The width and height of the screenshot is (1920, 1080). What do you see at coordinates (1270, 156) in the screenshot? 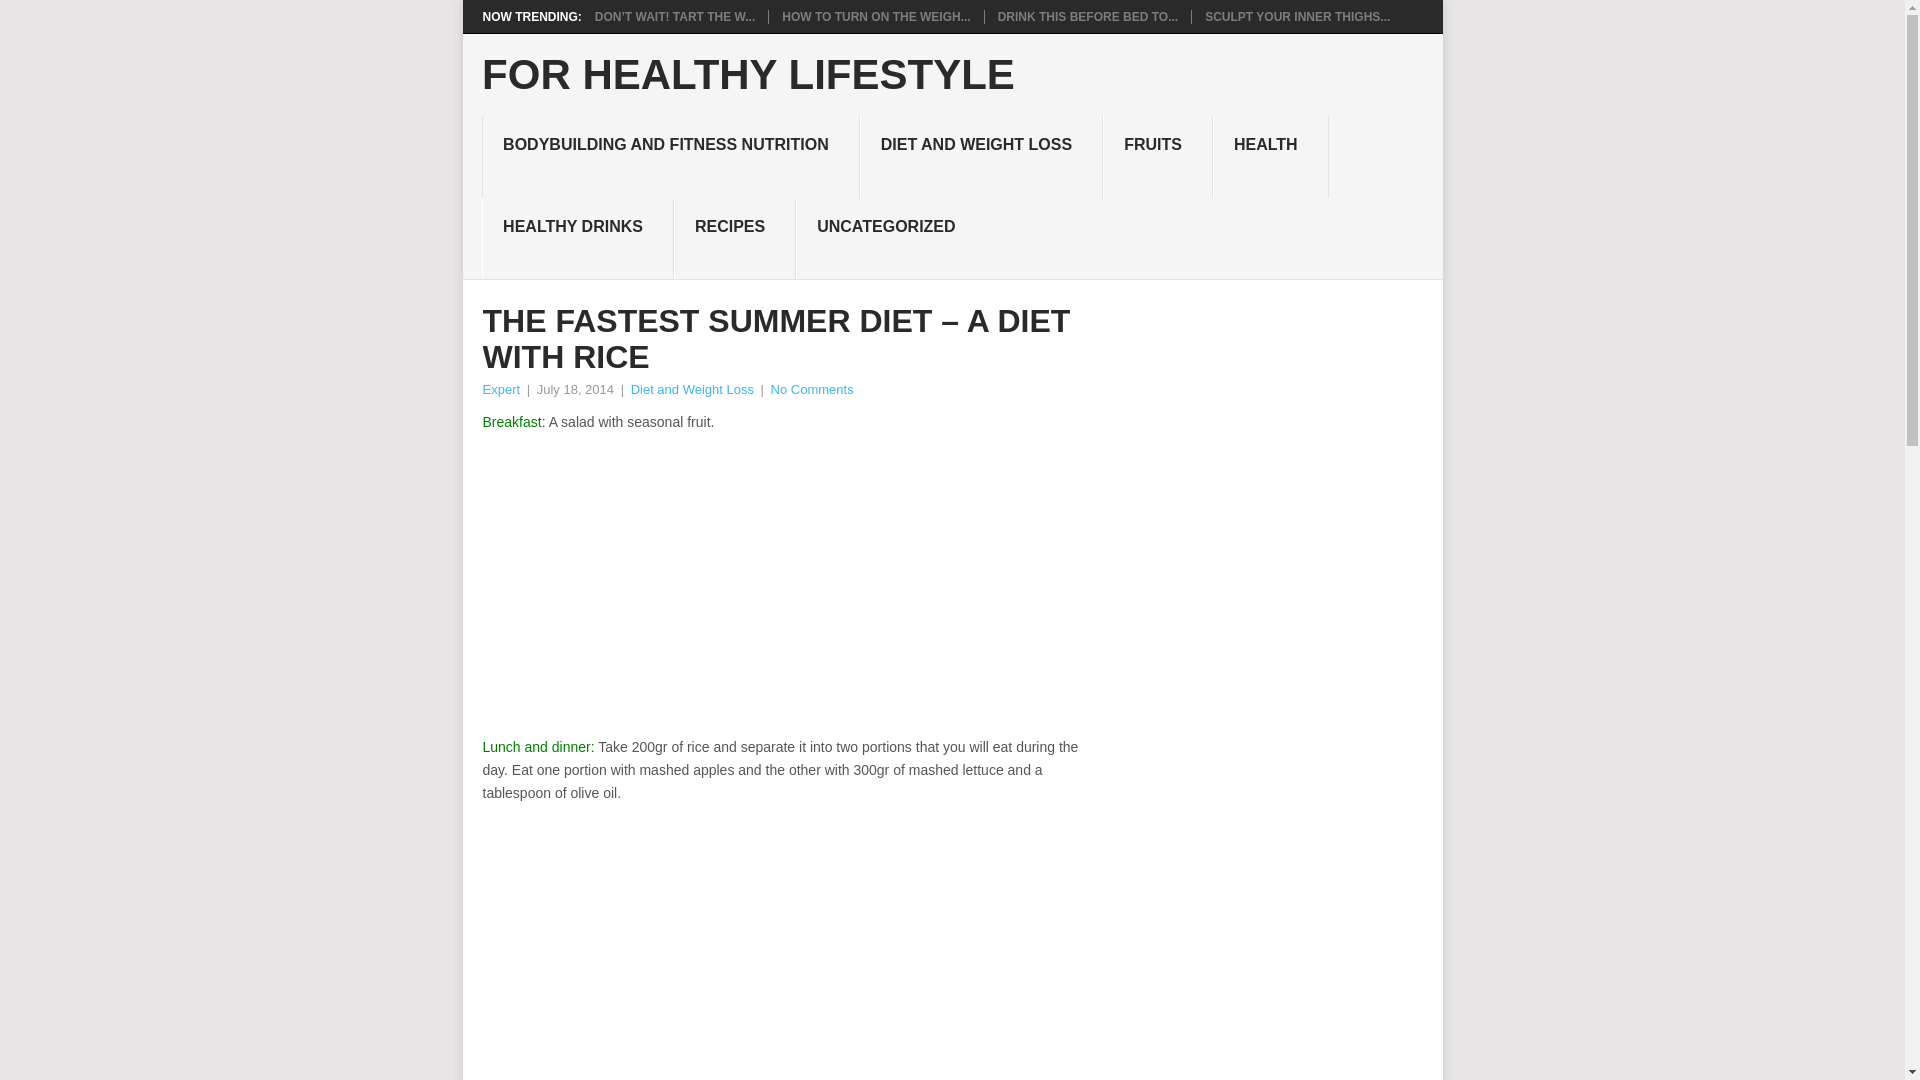
I see `HEALTH` at bounding box center [1270, 156].